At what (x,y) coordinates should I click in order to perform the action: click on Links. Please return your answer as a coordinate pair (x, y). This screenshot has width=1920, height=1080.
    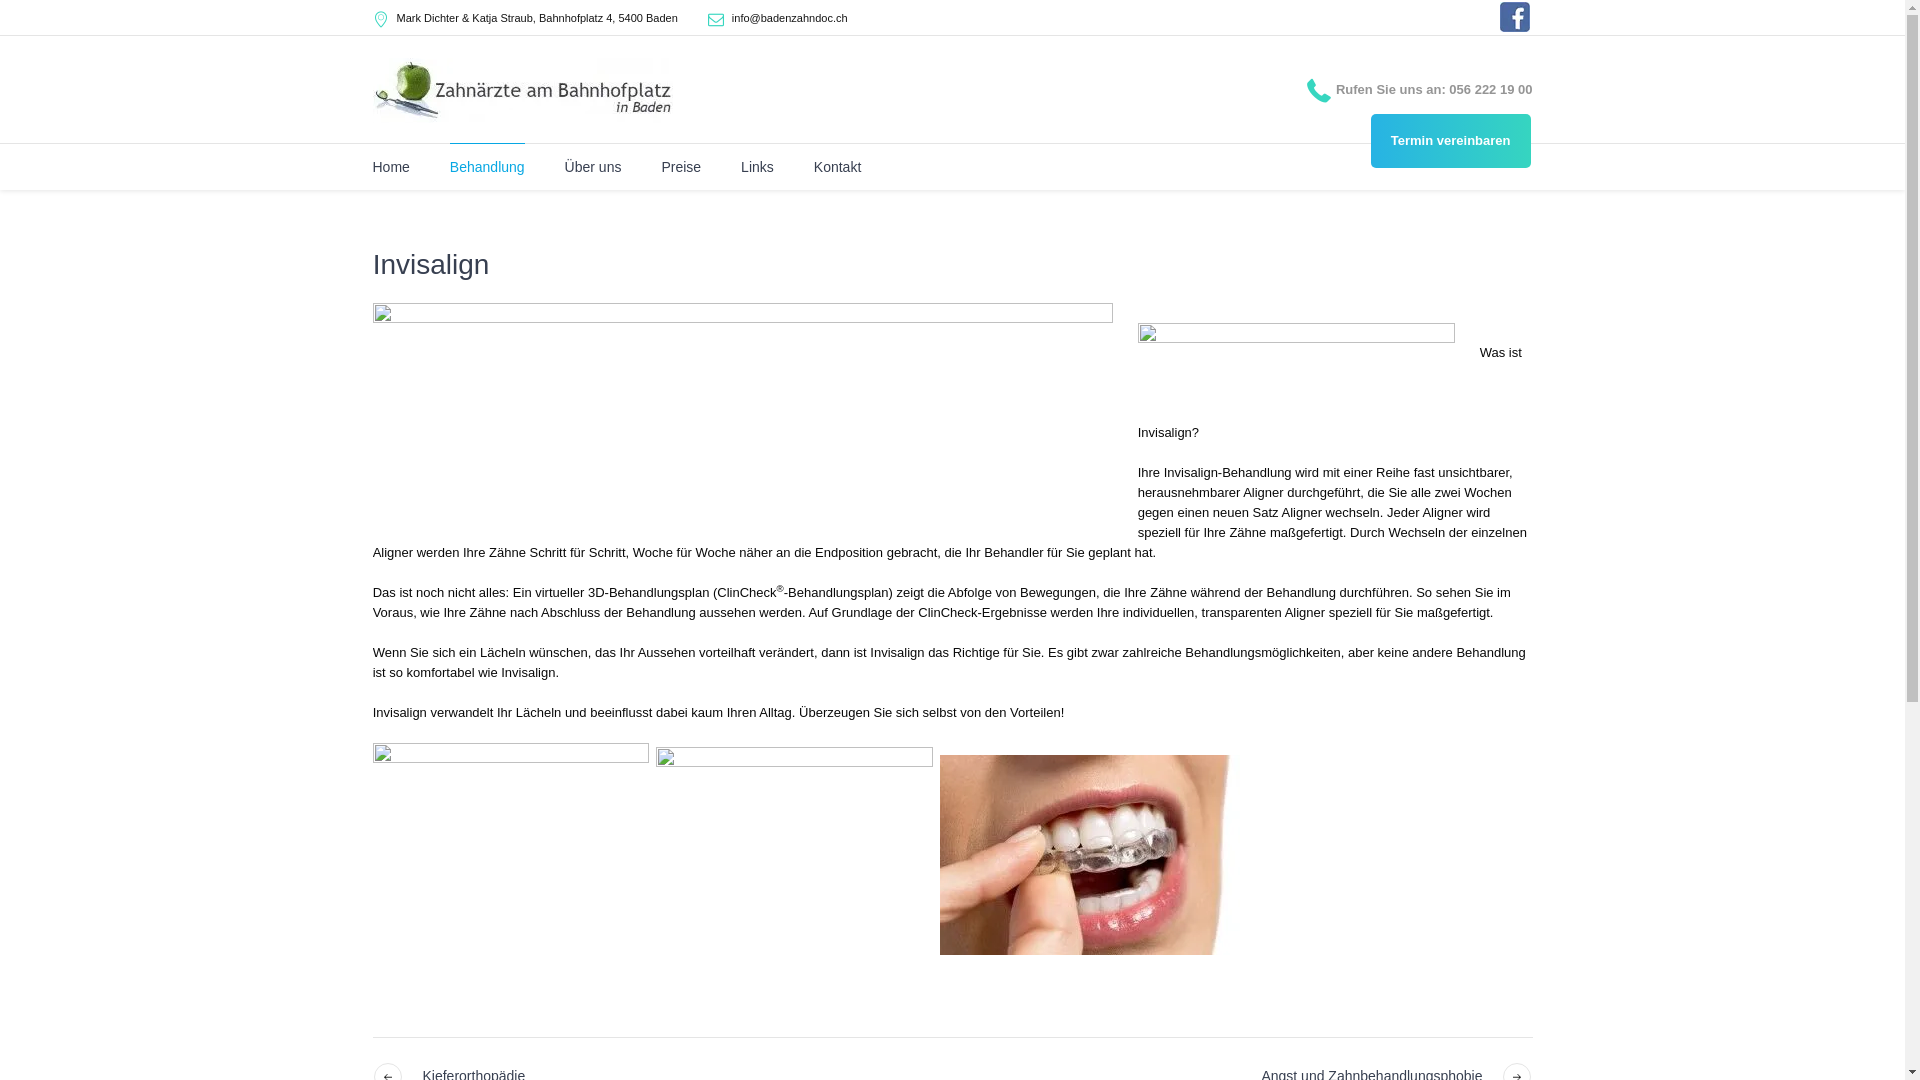
    Looking at the image, I should click on (758, 167).